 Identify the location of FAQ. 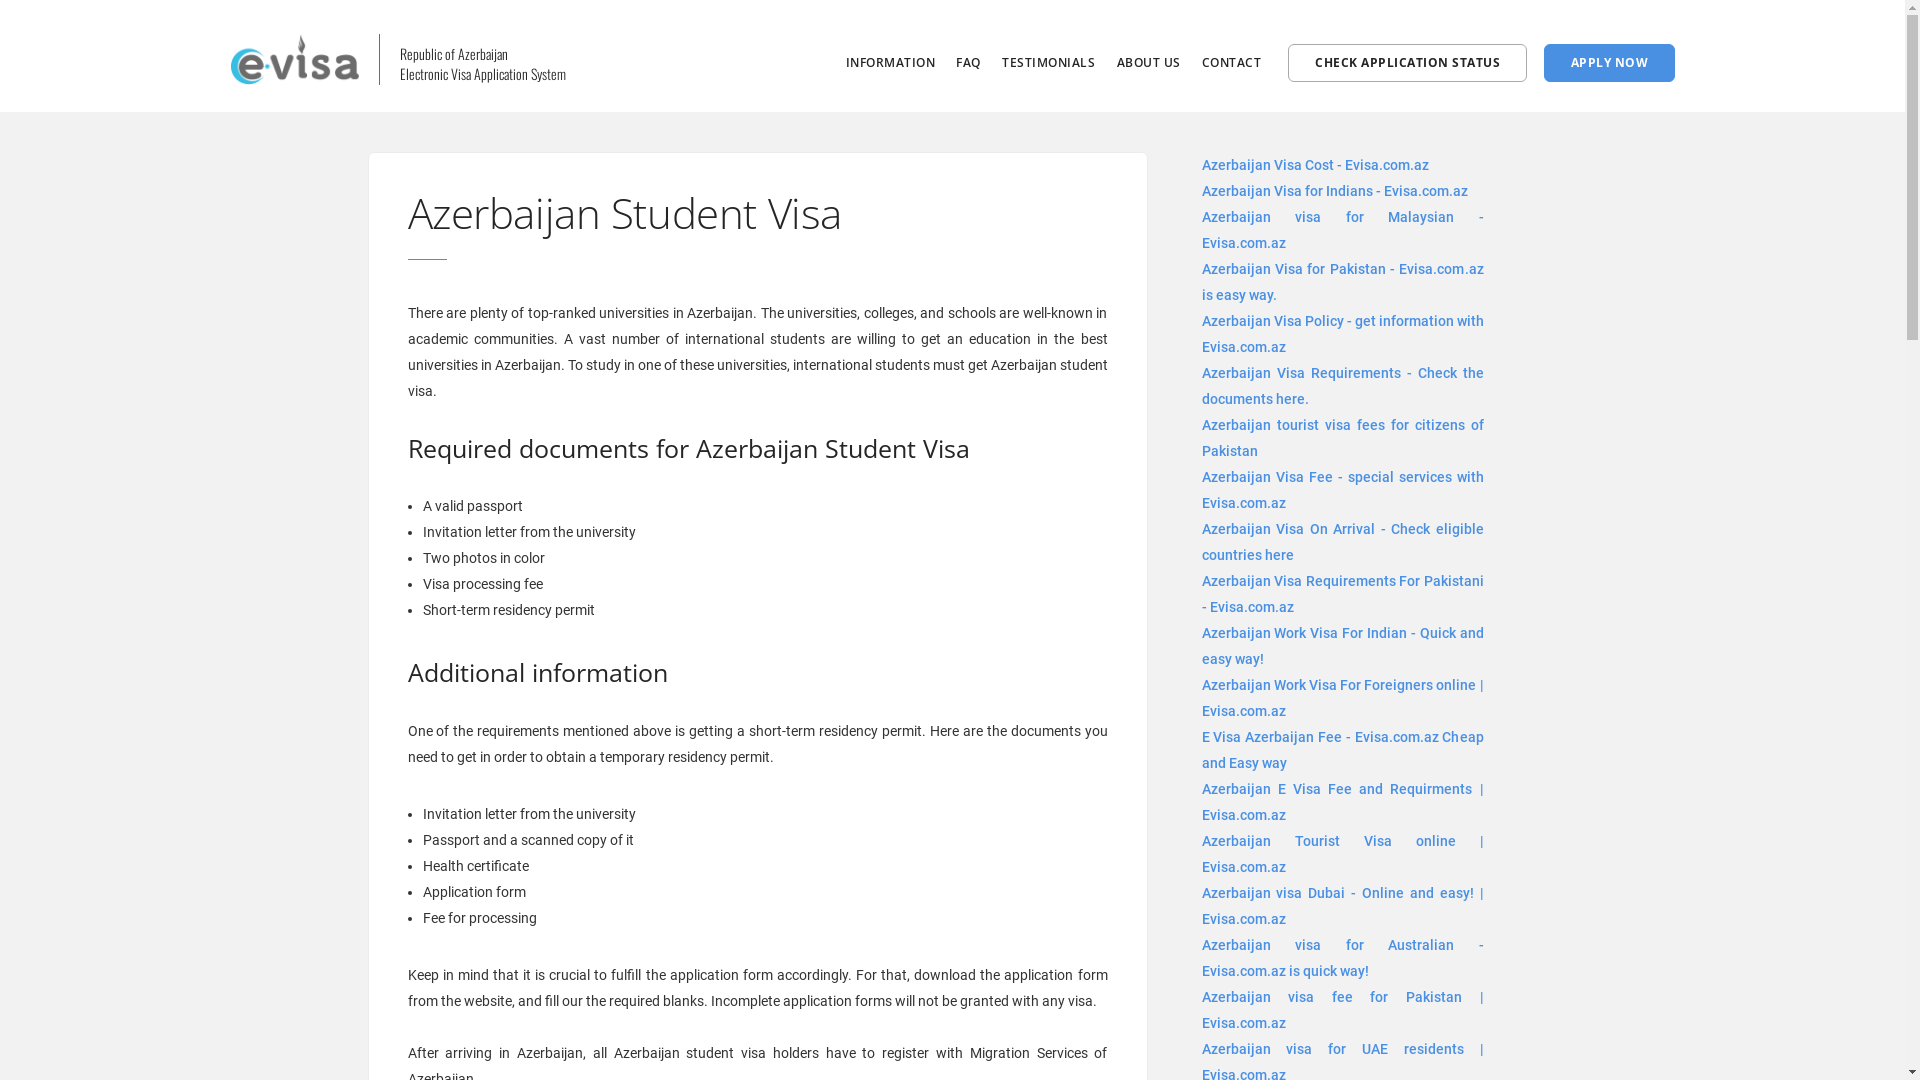
(968, 62).